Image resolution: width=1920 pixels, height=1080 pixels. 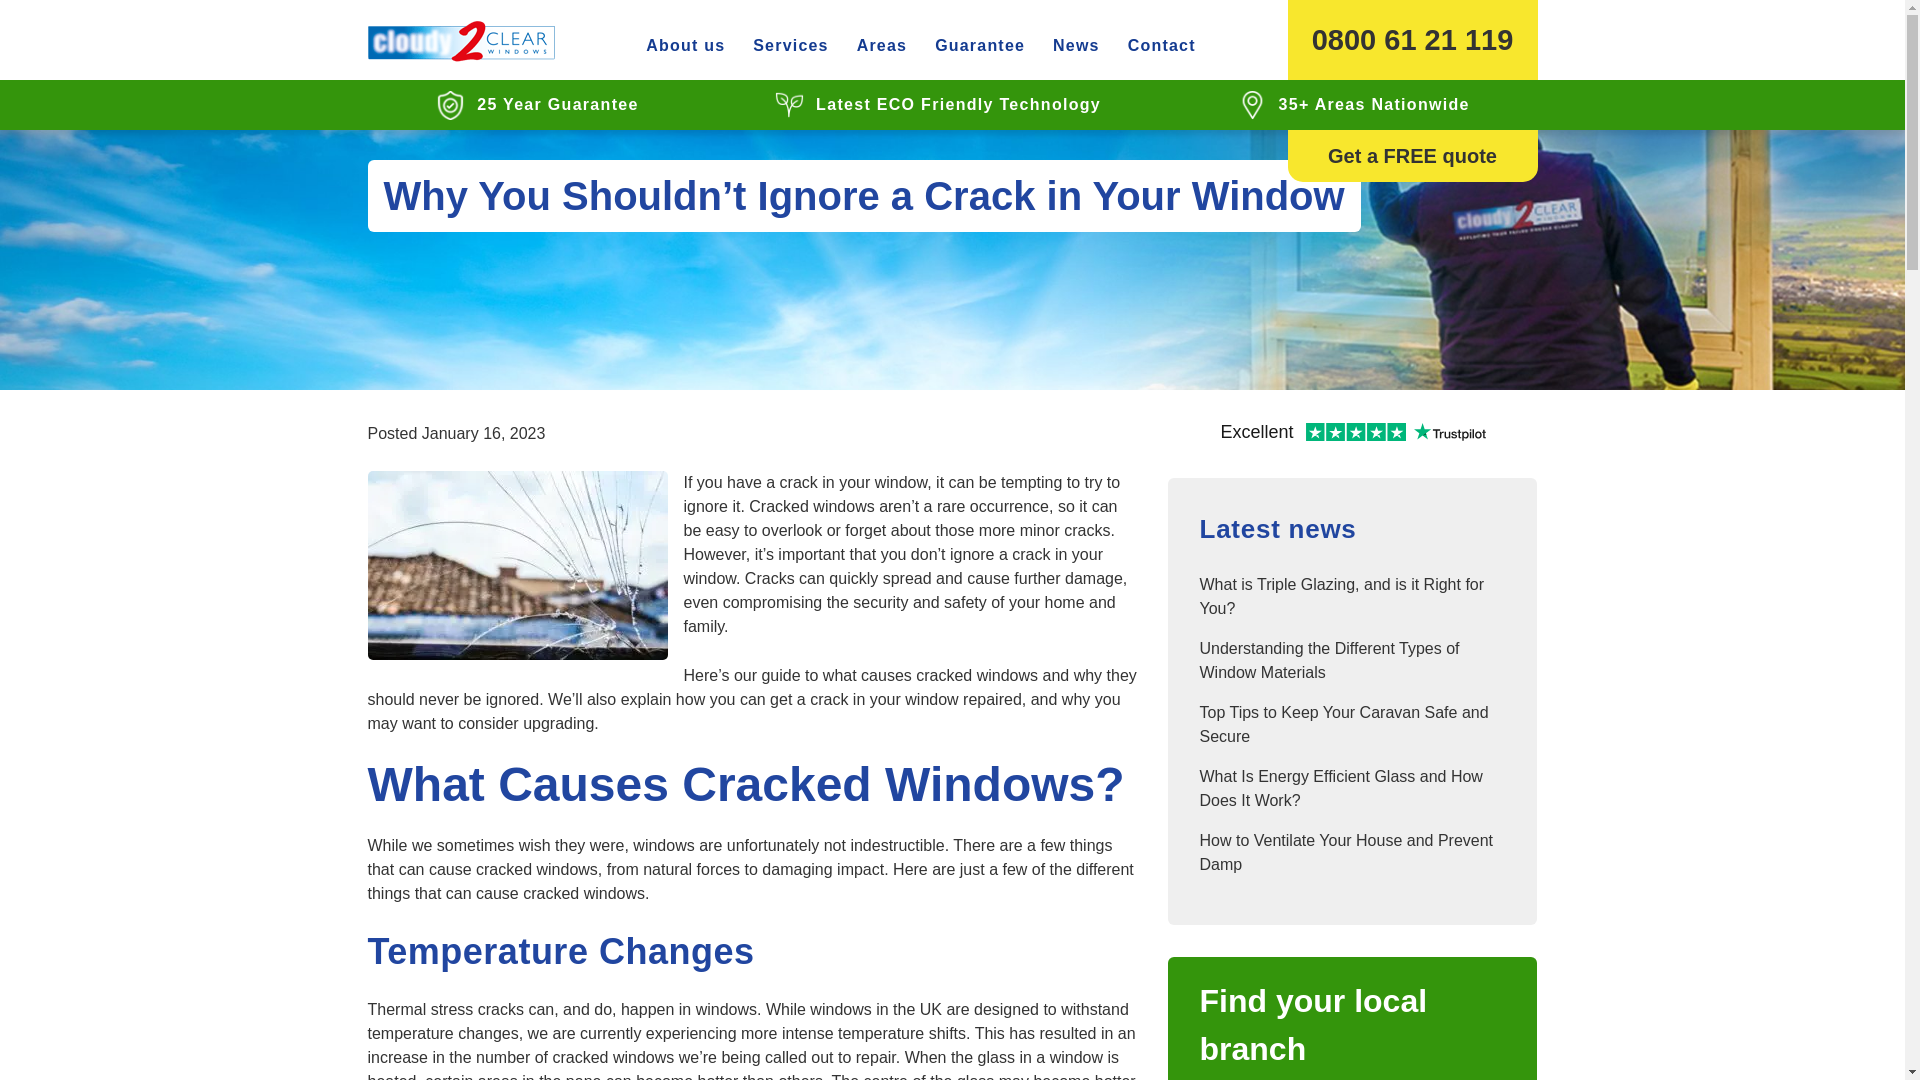 I want to click on Customer reviews powered by Trustpilot, so click(x=1352, y=434).